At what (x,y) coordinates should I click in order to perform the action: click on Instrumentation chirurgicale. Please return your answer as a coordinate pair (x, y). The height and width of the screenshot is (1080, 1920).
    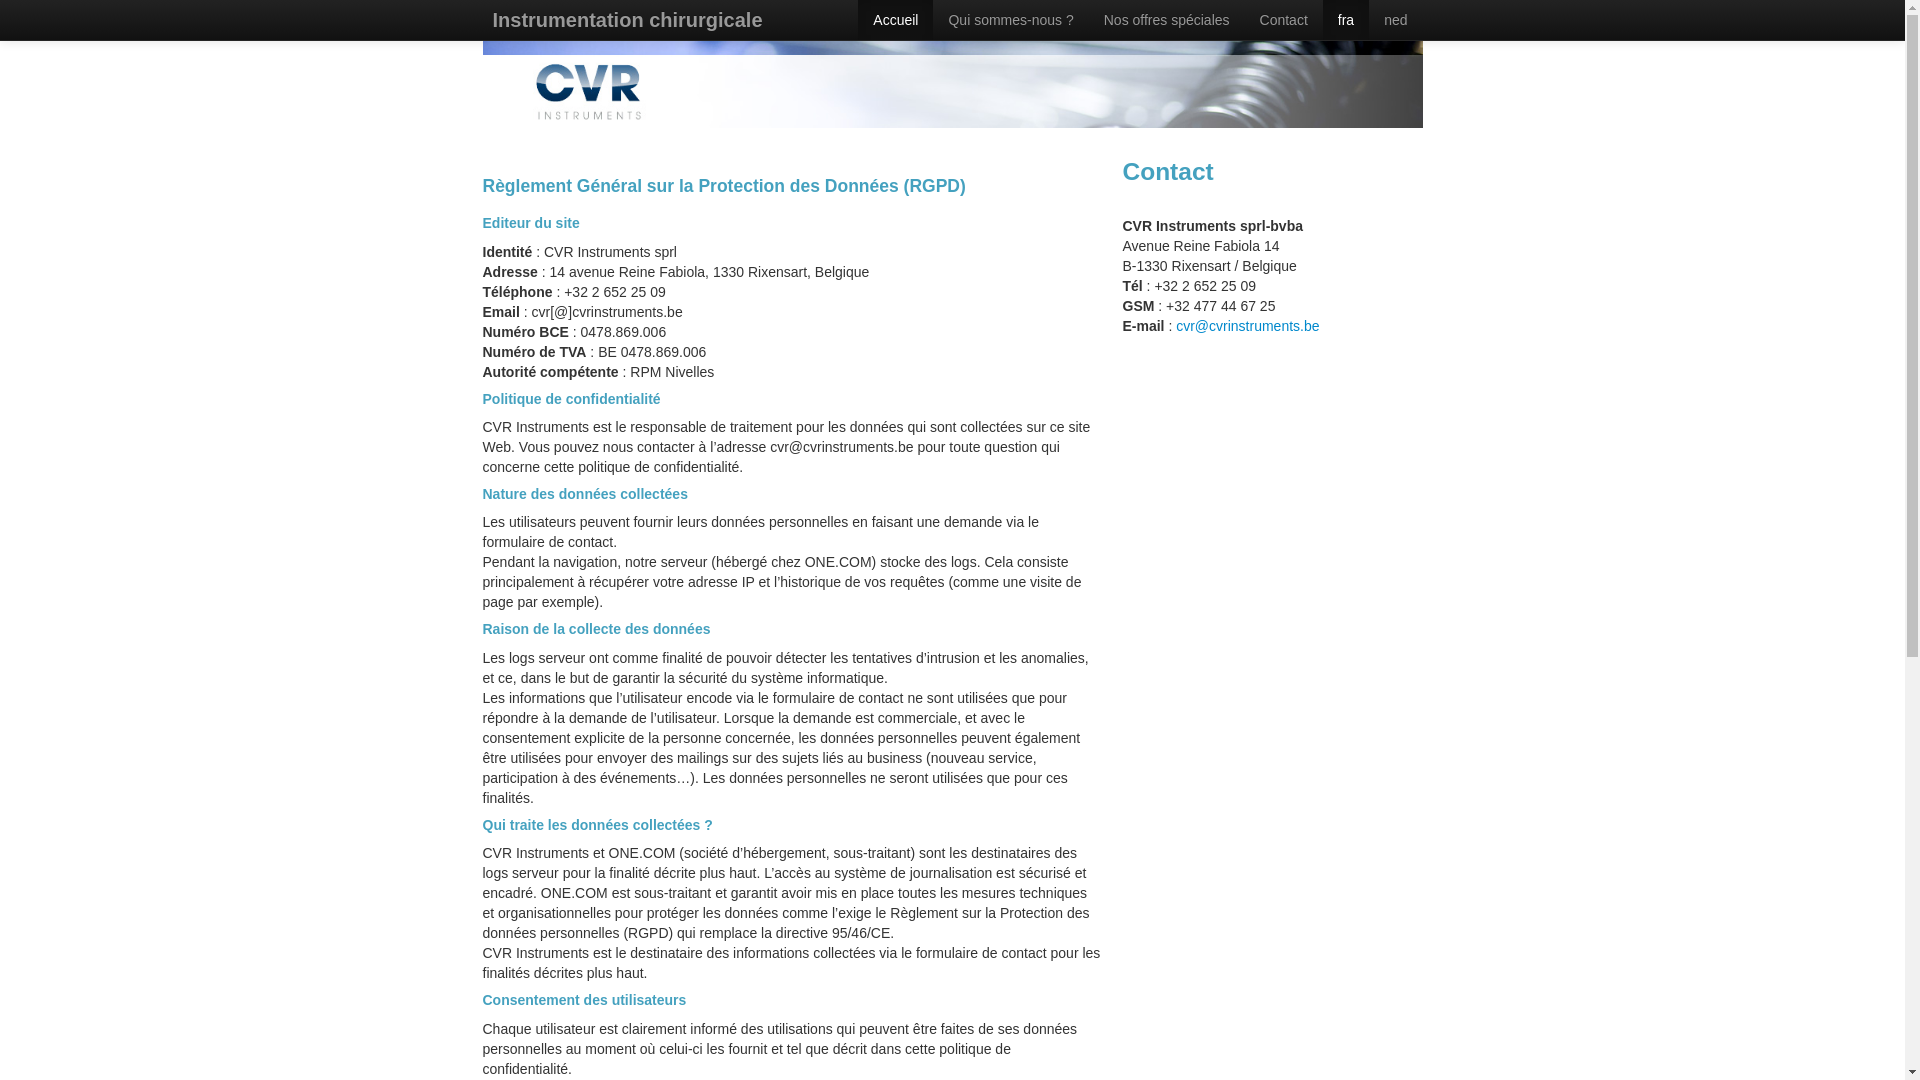
    Looking at the image, I should click on (627, 20).